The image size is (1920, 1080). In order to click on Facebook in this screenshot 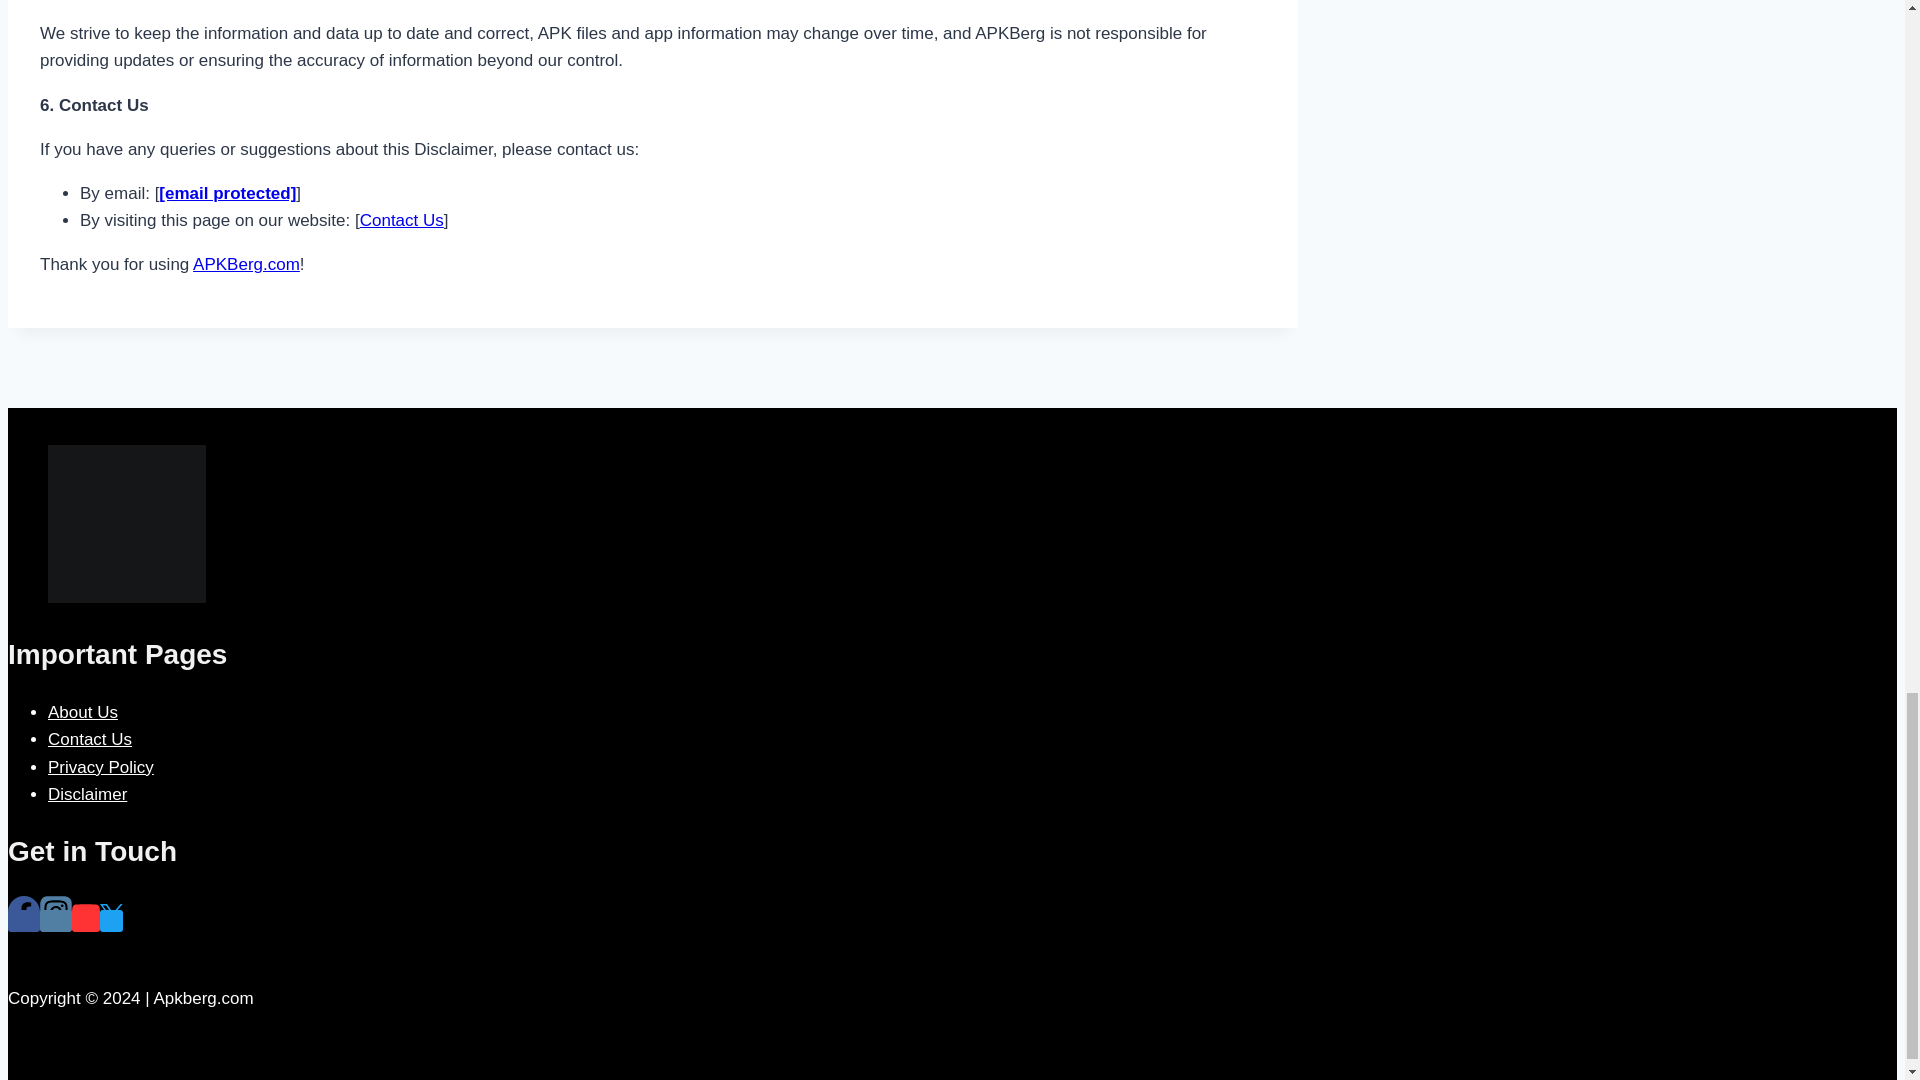, I will do `click(24, 912)`.